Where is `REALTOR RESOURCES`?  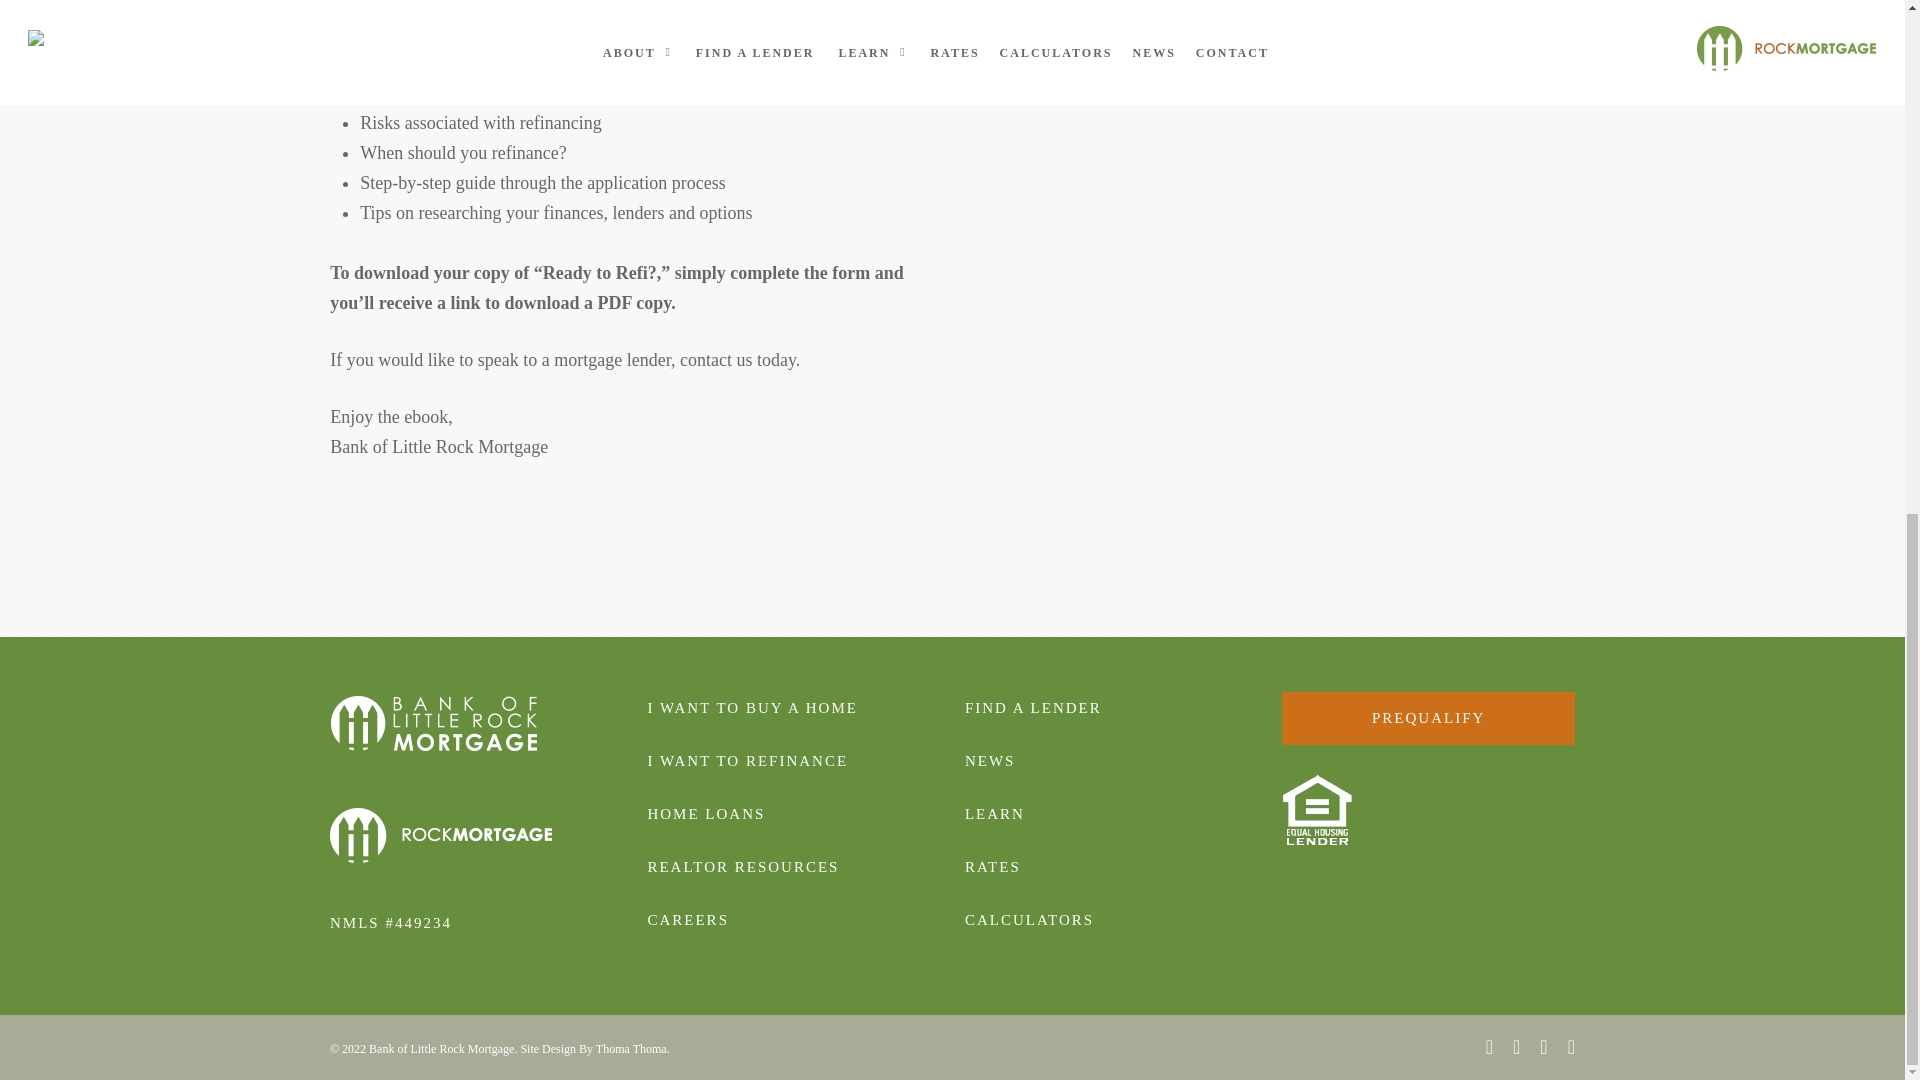 REALTOR RESOURCES is located at coordinates (743, 866).